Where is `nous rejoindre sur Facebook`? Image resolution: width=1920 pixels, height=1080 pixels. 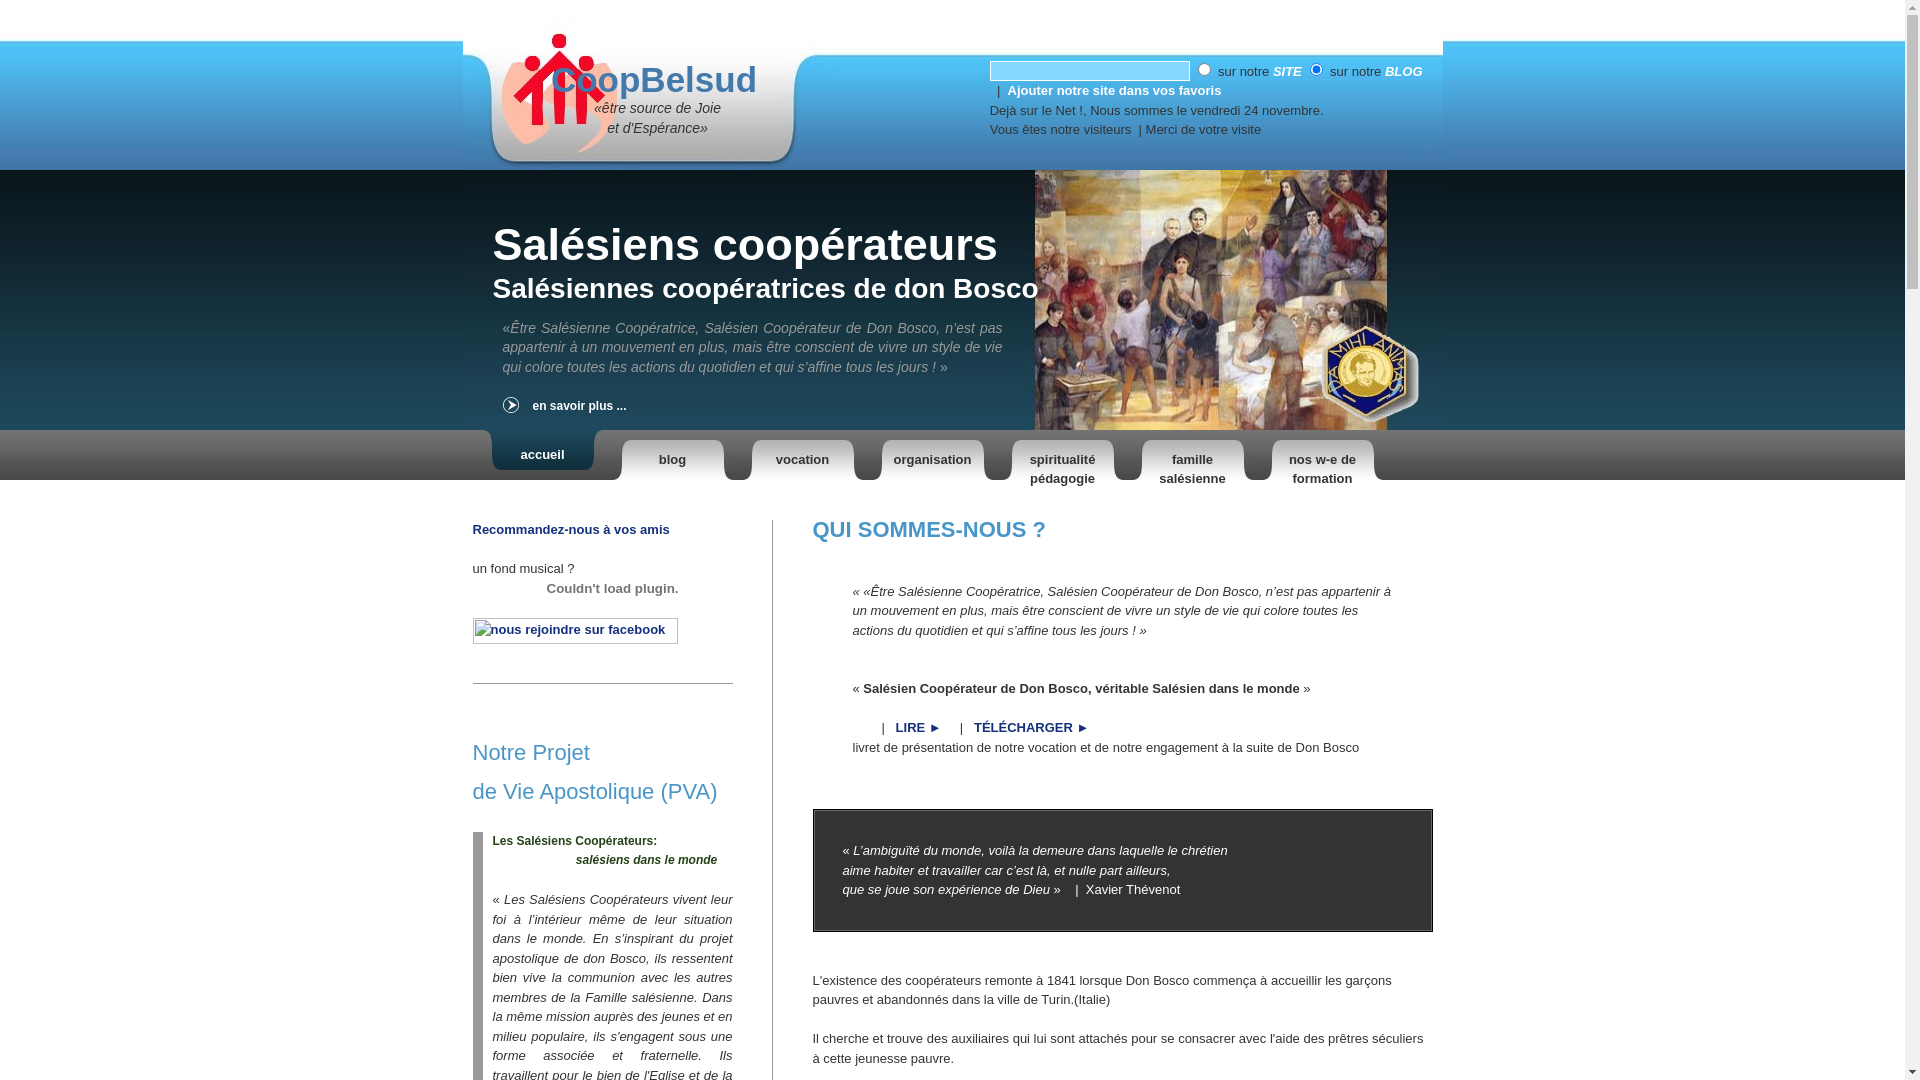
nous rejoindre sur Facebook is located at coordinates (574, 640).